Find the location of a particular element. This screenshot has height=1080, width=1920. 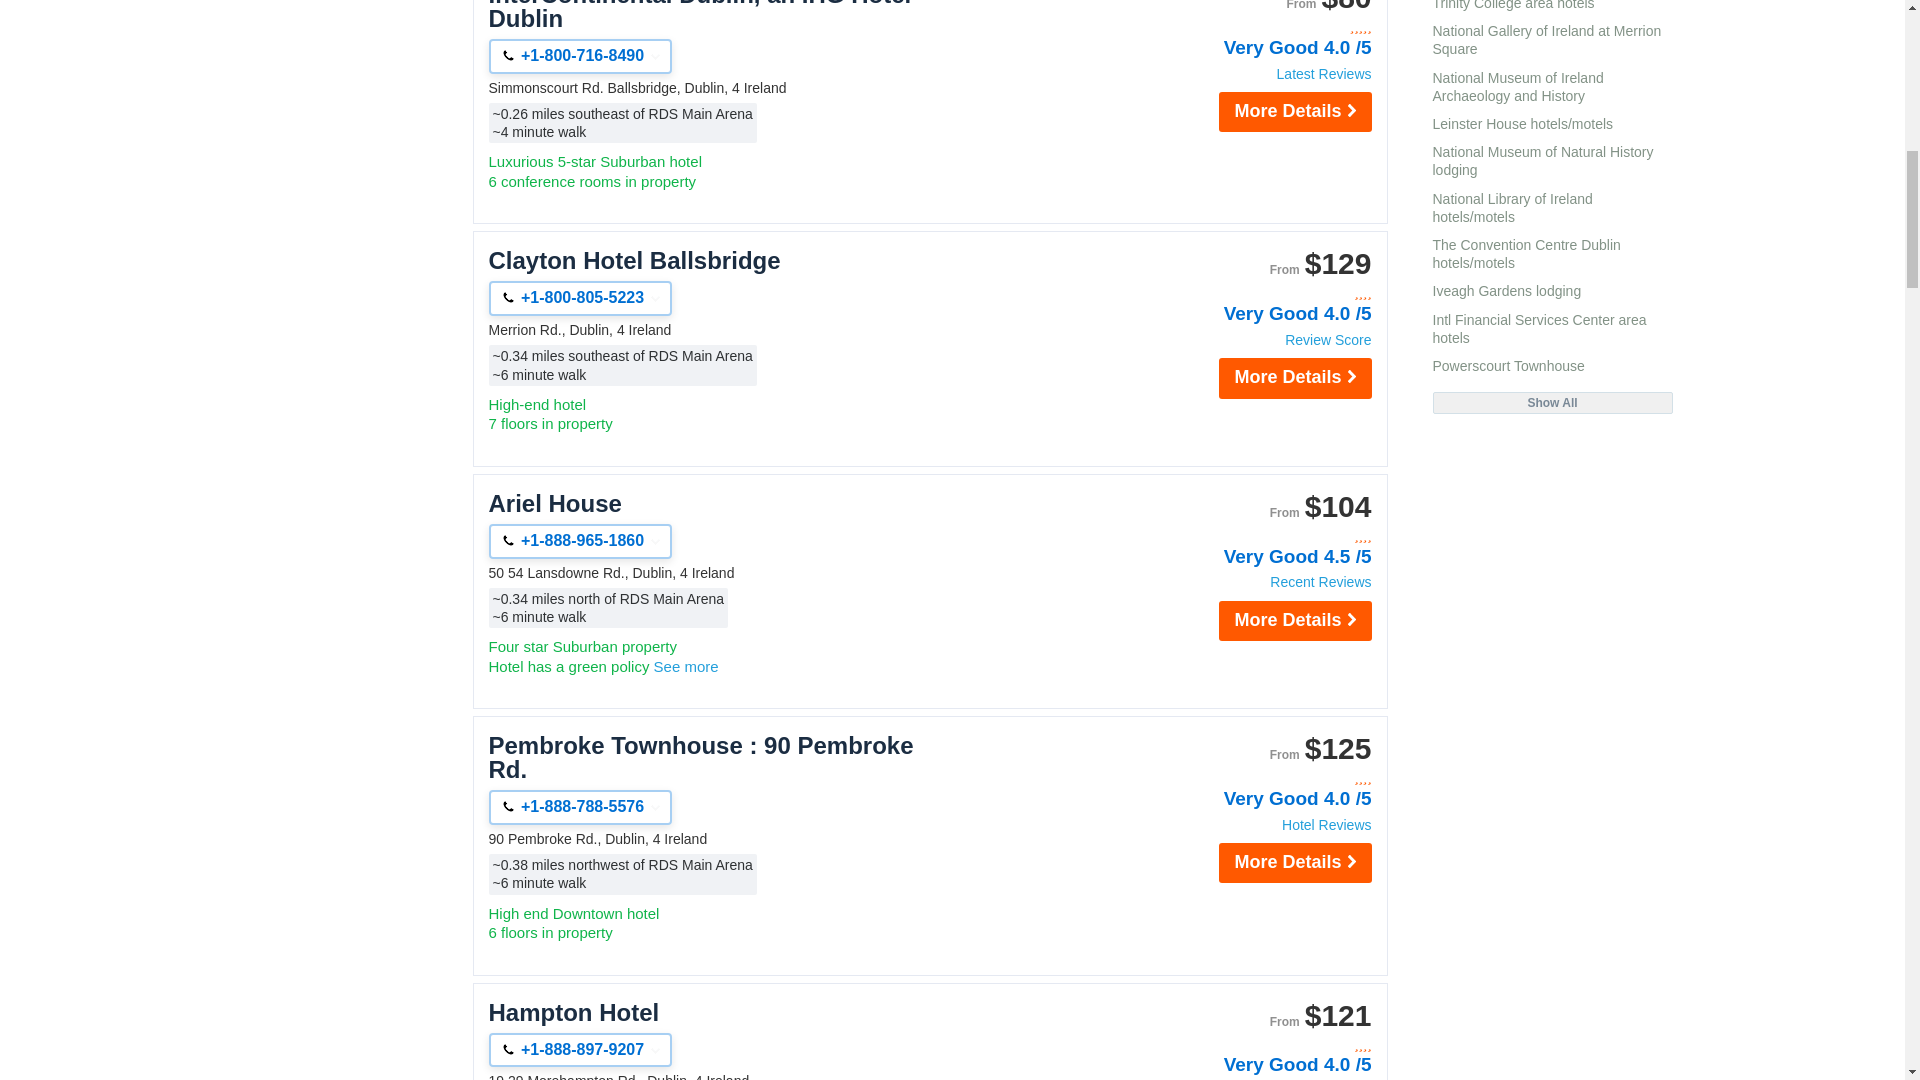

5 stars is located at coordinates (1264, 27).